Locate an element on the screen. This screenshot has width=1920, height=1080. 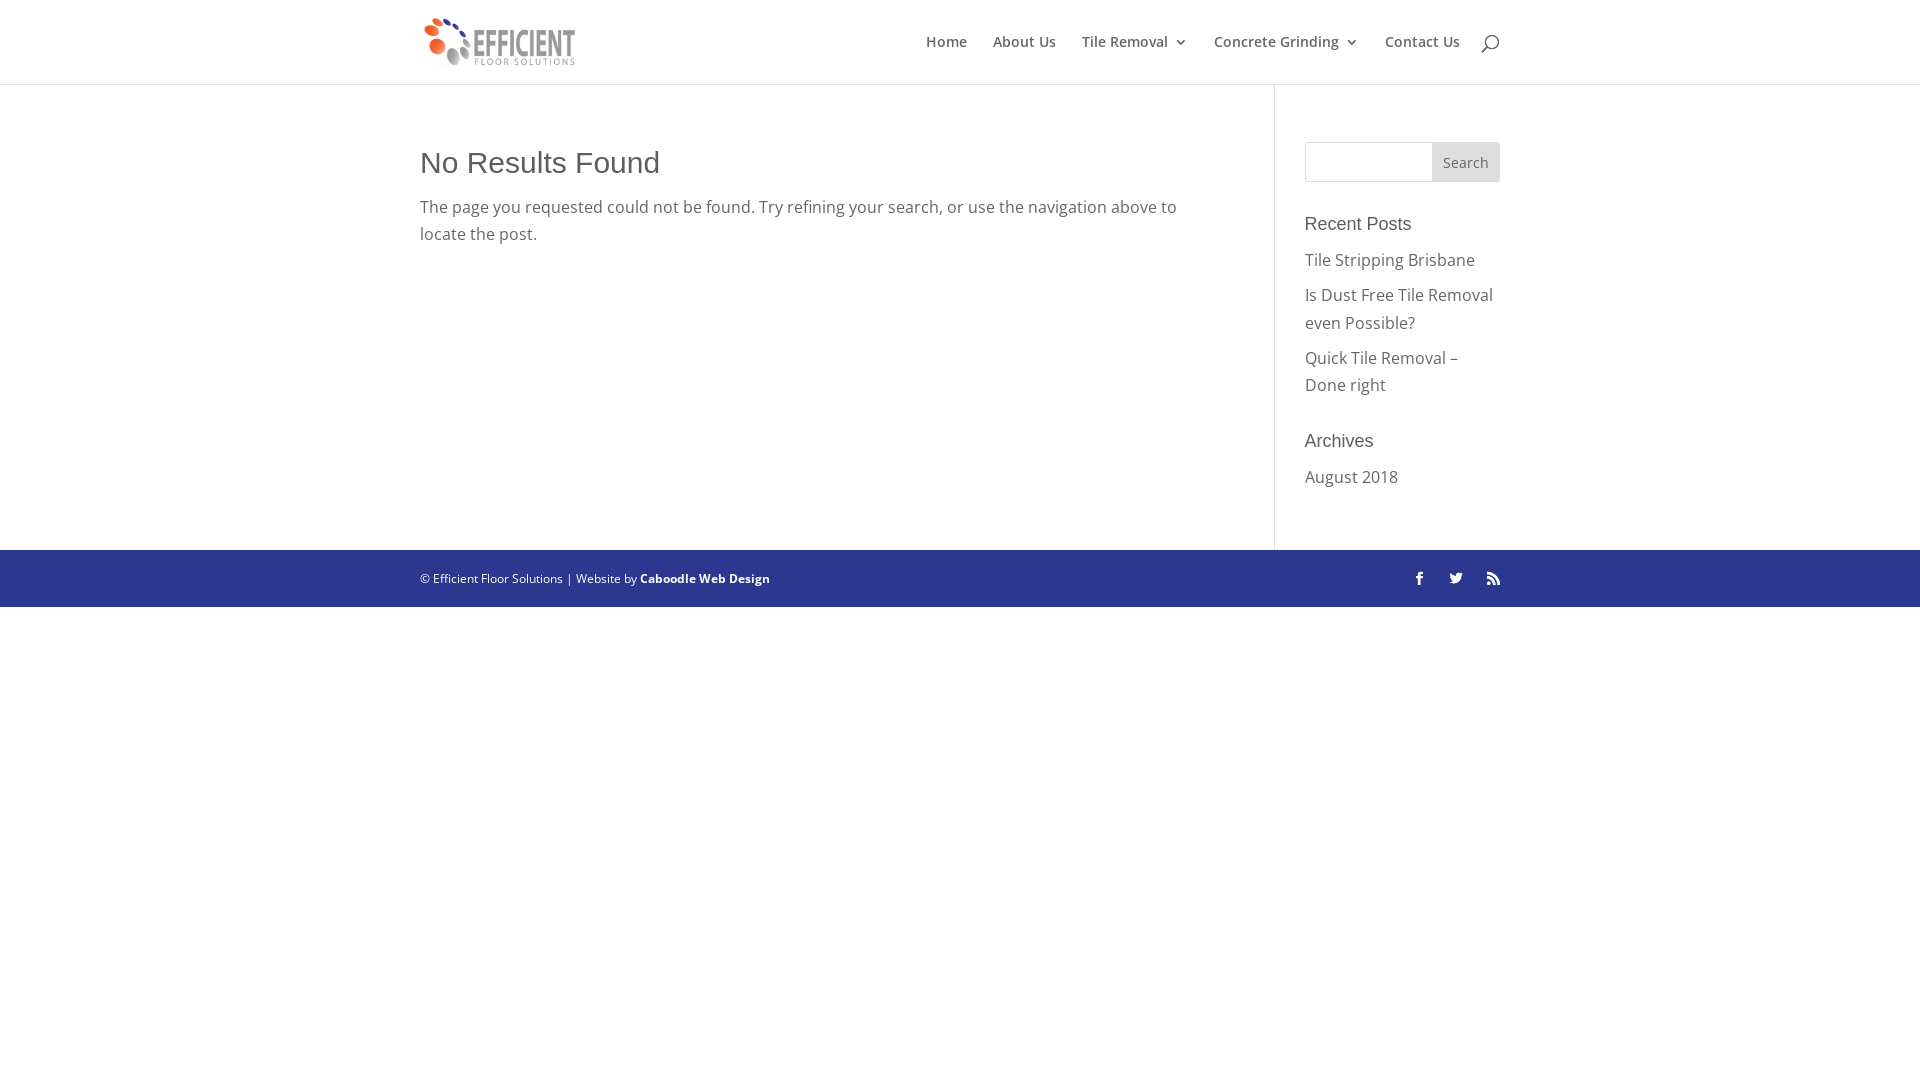
Tile Removal is located at coordinates (1135, 60).